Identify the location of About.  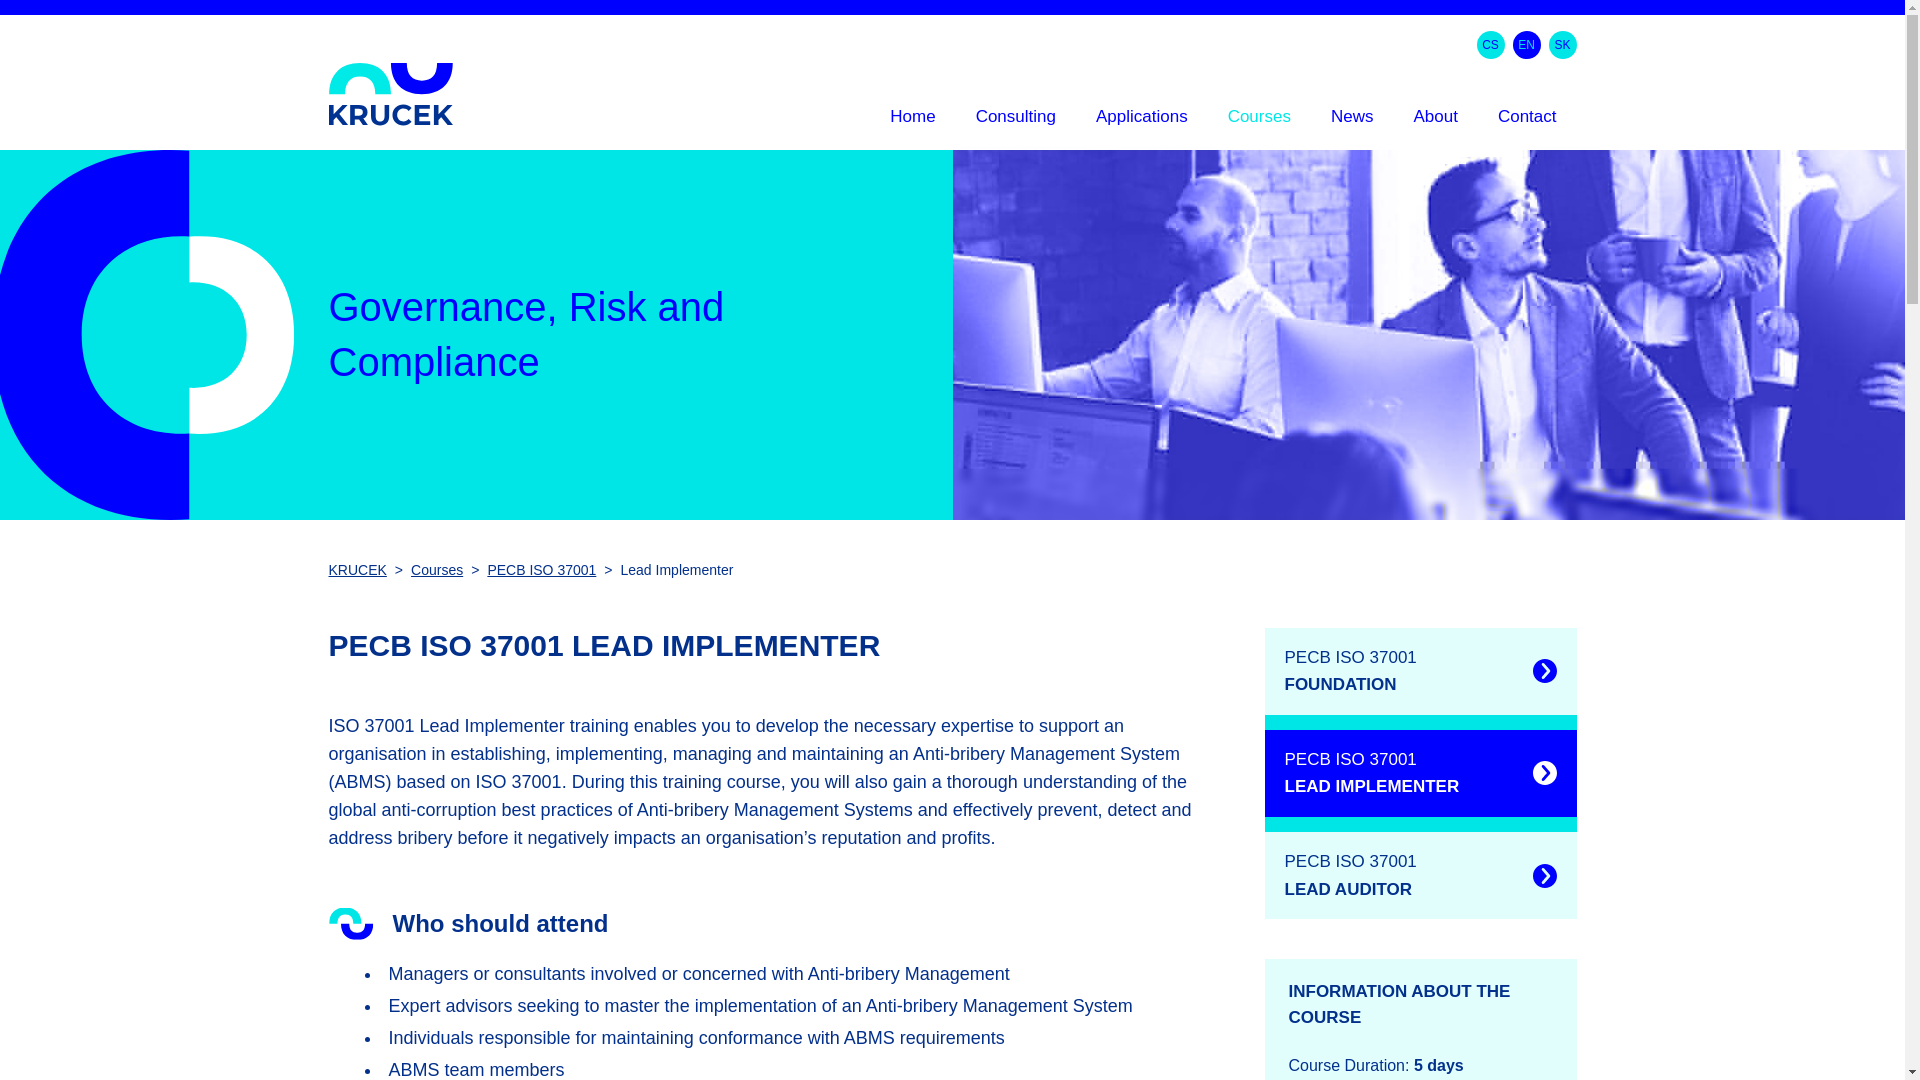
(1434, 123).